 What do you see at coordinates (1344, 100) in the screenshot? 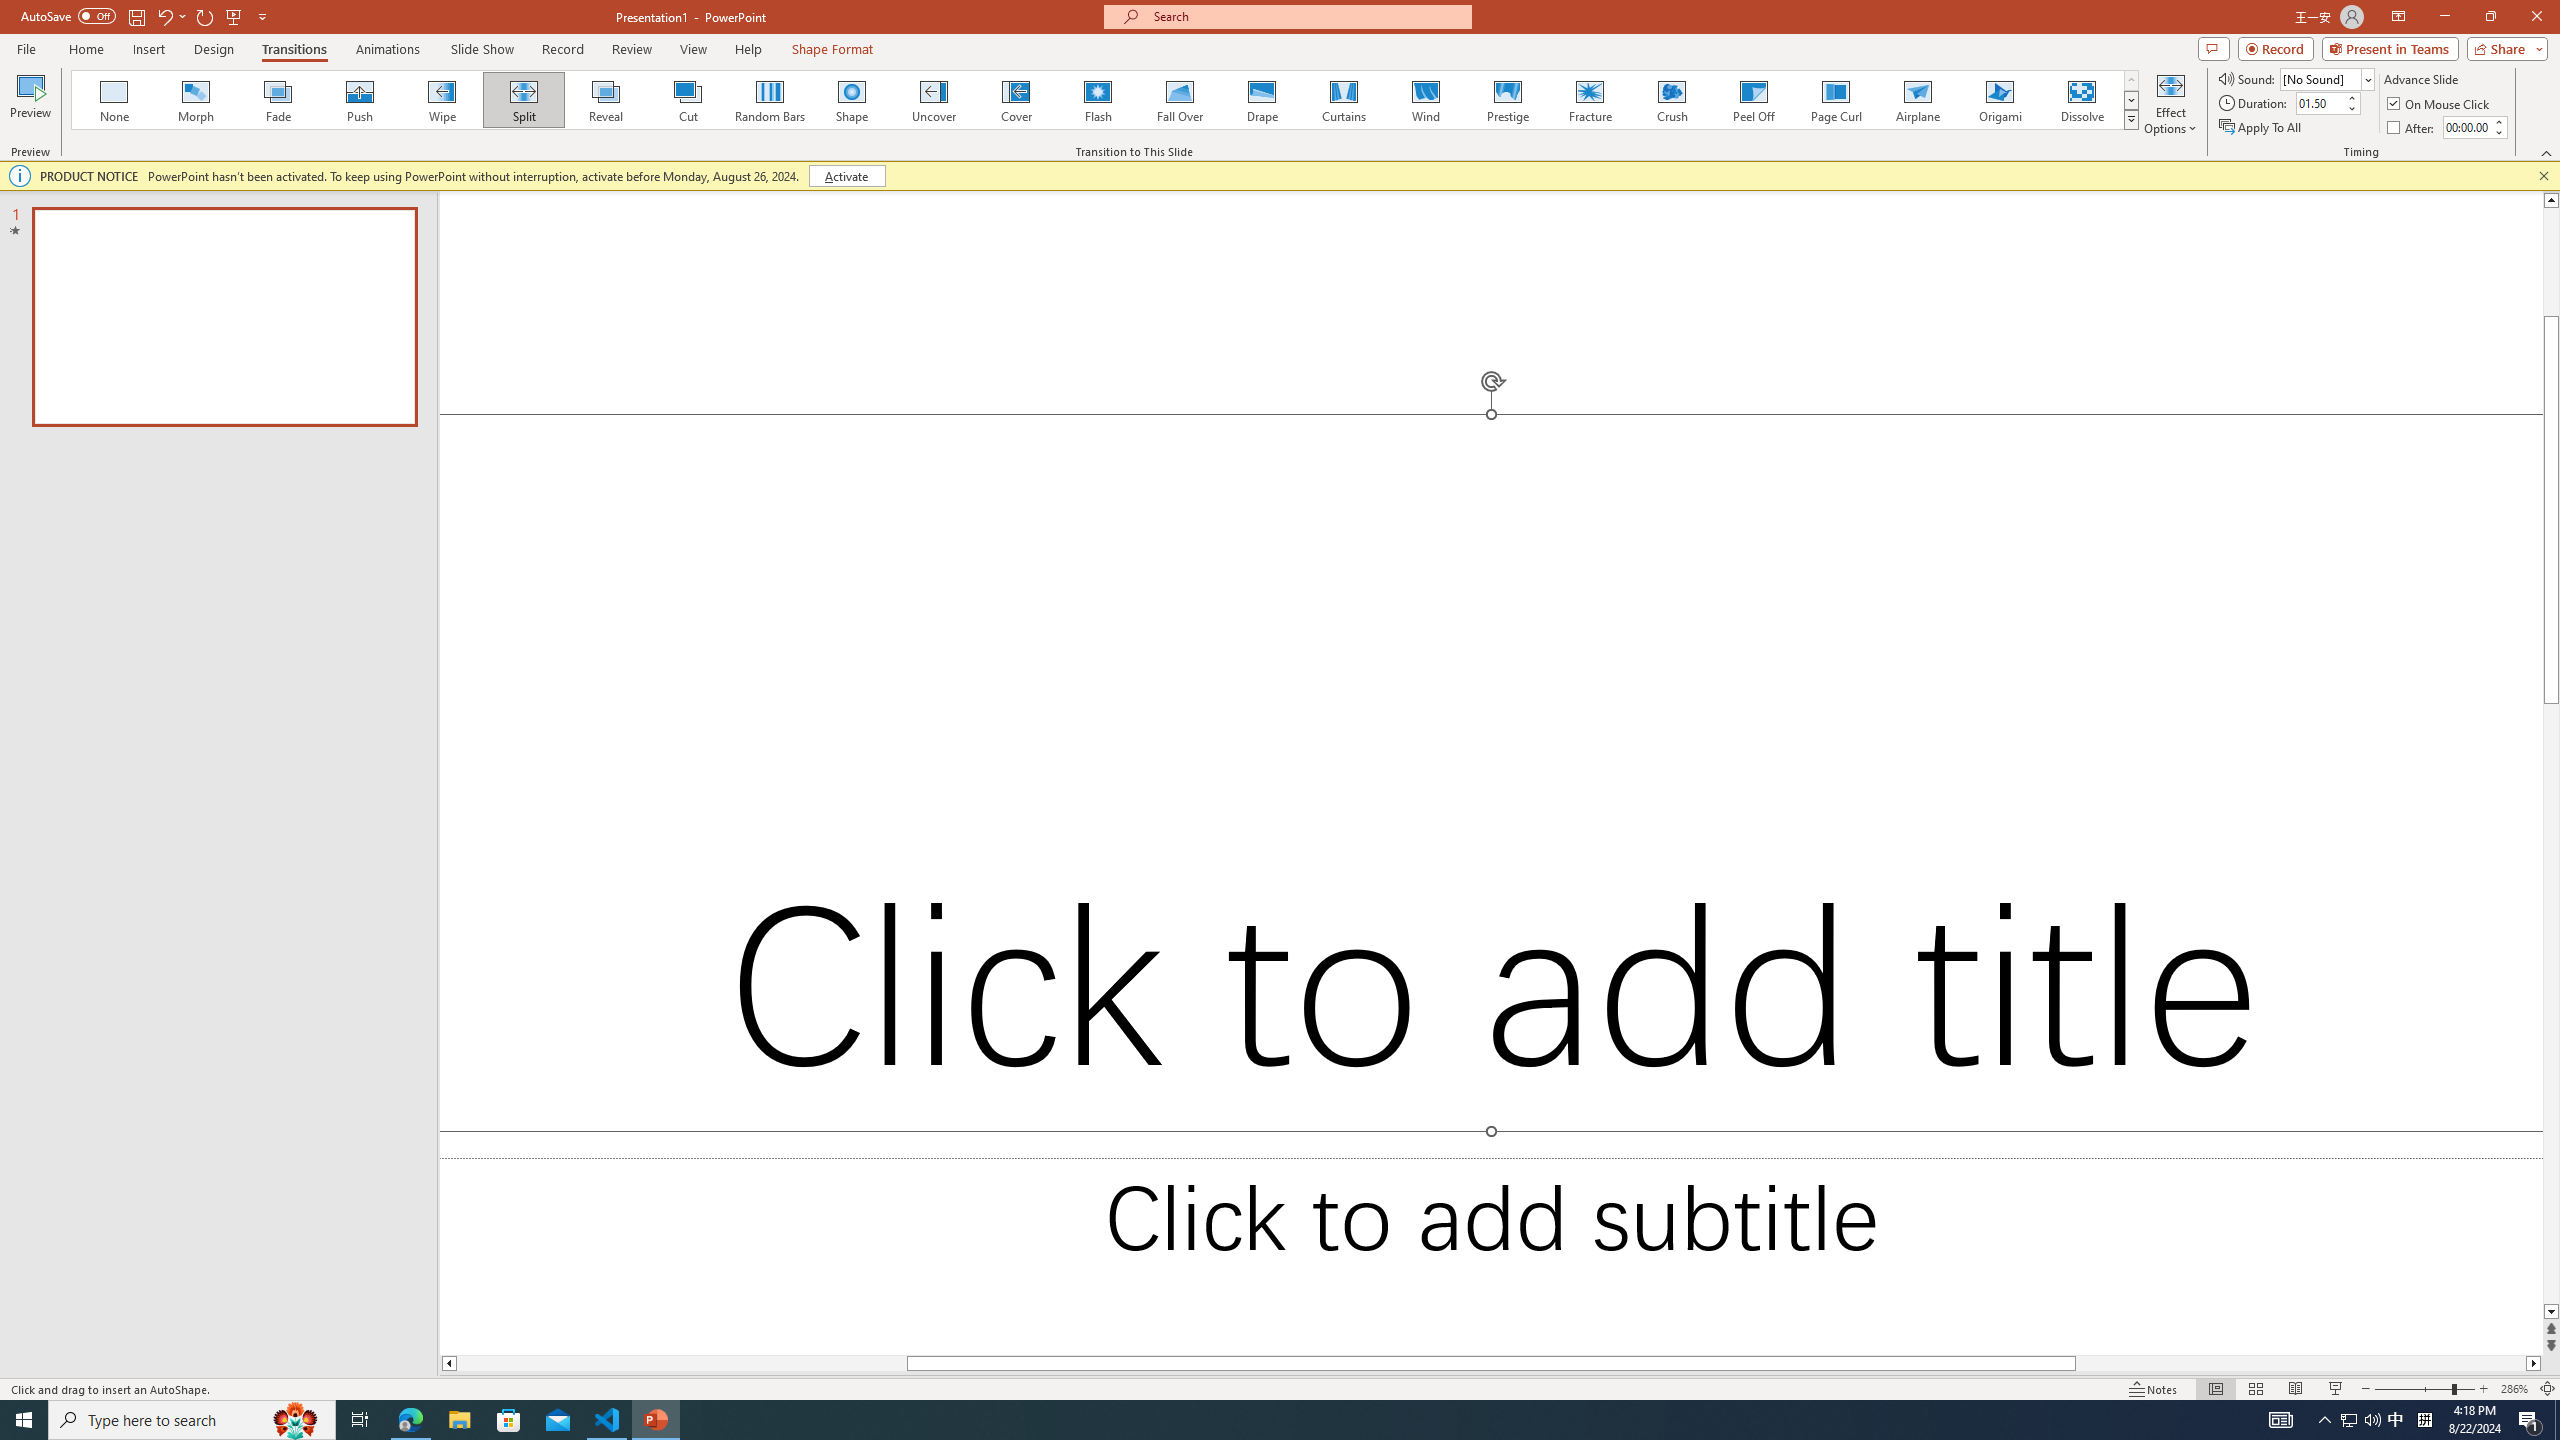
I see `Curtains` at bounding box center [1344, 100].